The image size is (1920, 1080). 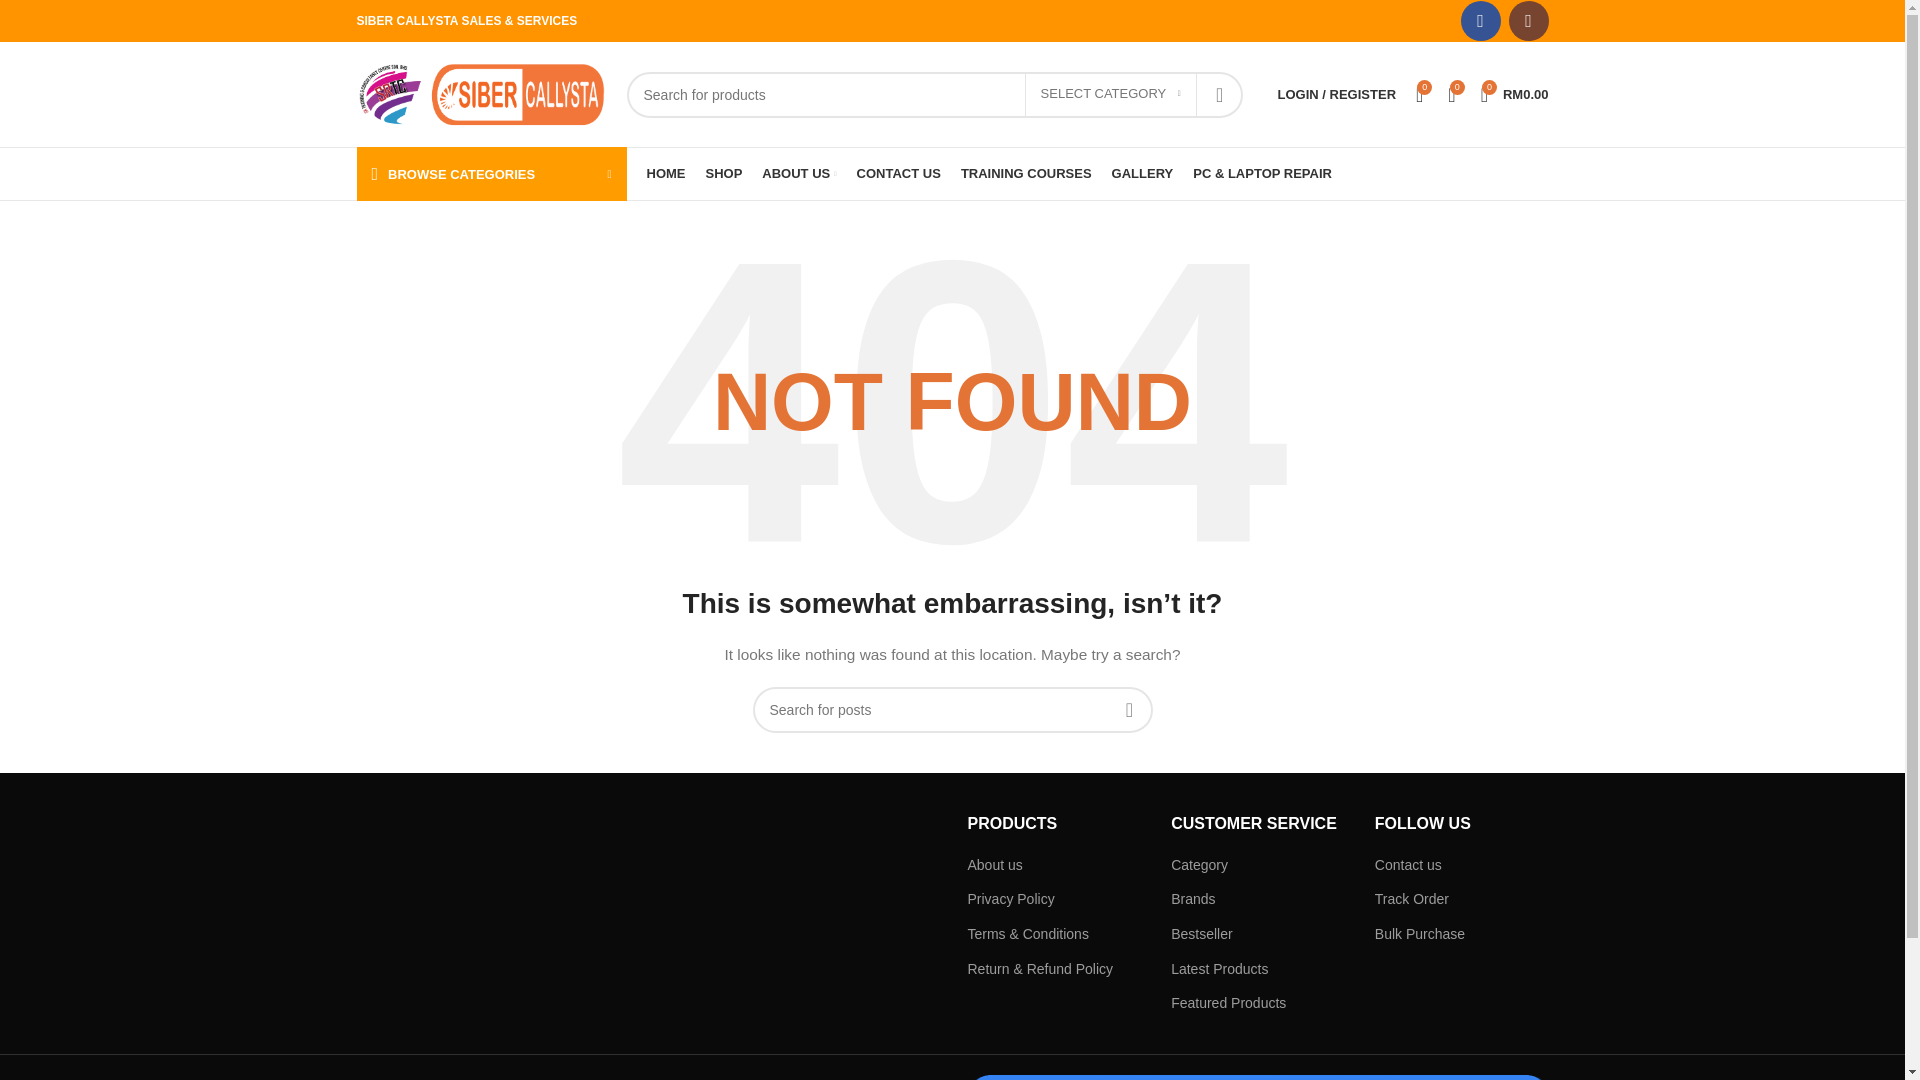 What do you see at coordinates (1514, 94) in the screenshot?
I see `Shopping cart` at bounding box center [1514, 94].